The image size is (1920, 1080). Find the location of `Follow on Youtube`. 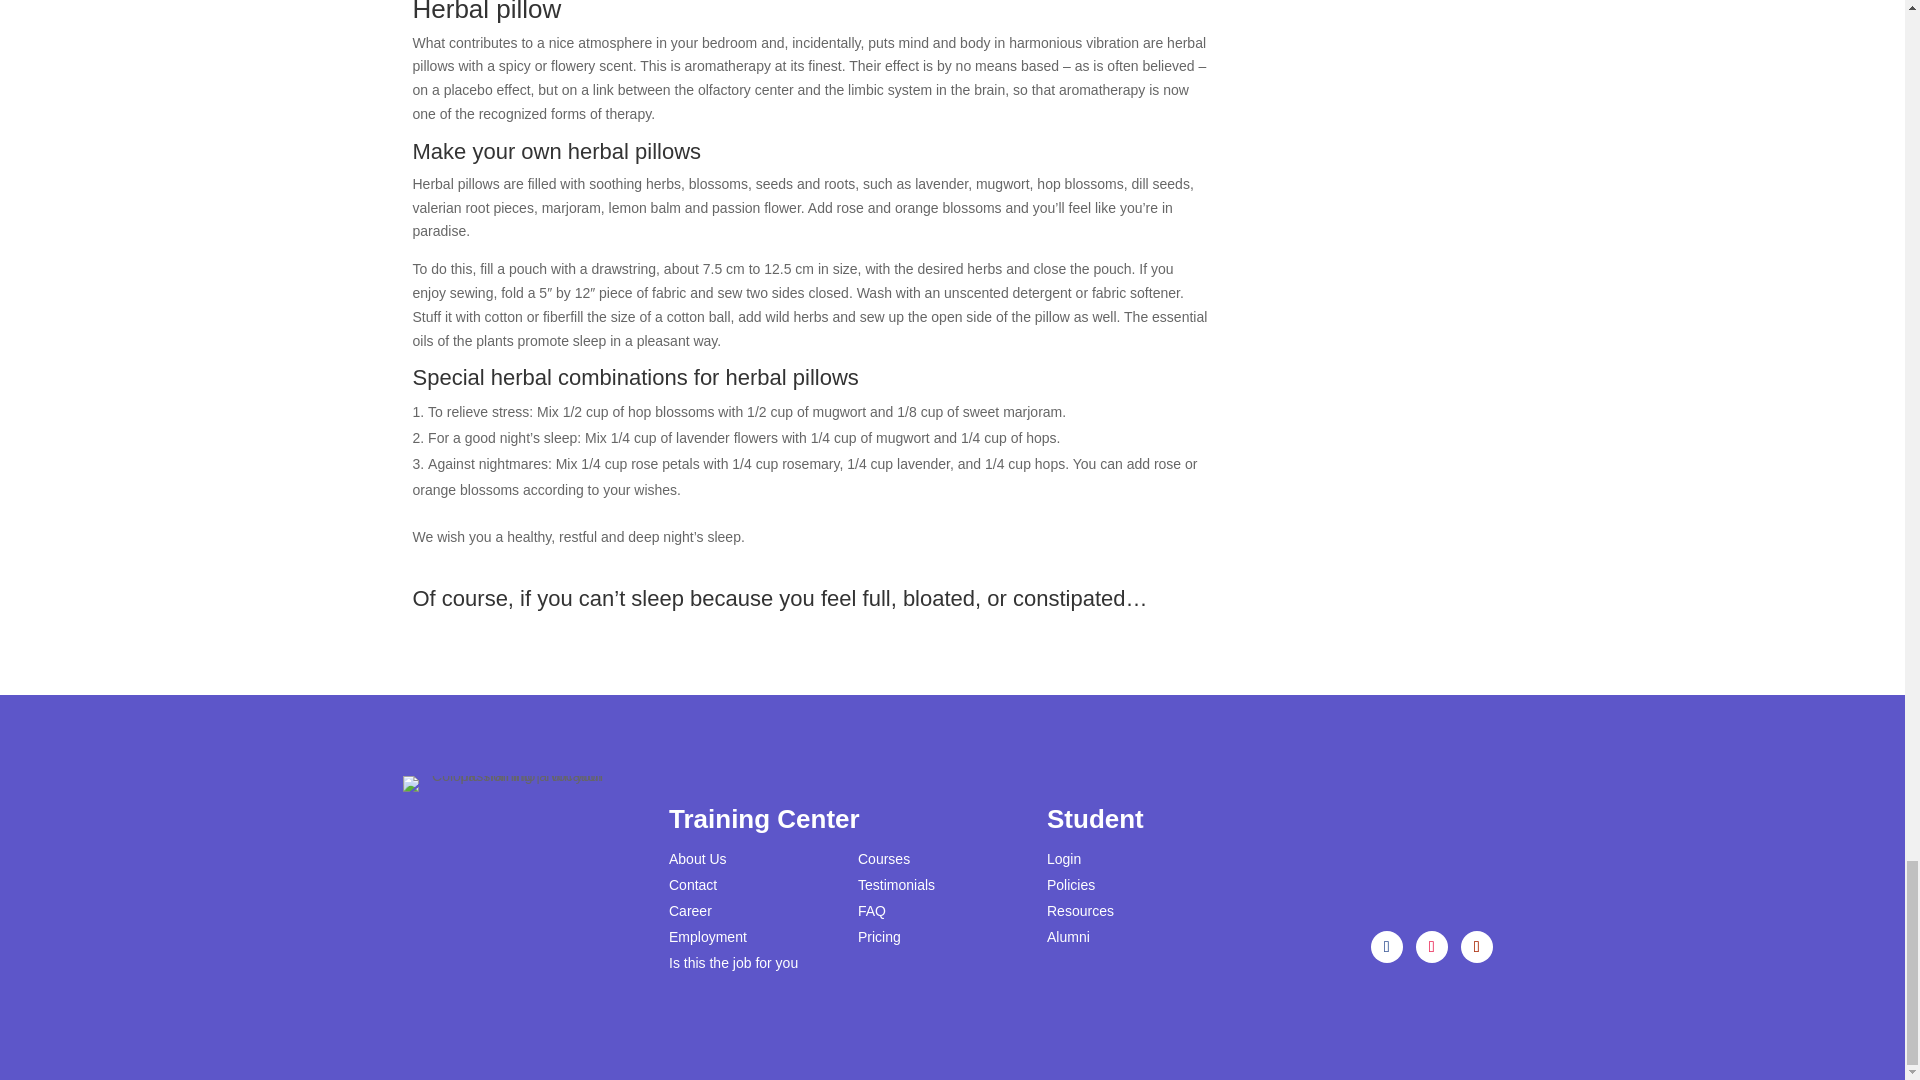

Follow on Youtube is located at coordinates (1477, 946).